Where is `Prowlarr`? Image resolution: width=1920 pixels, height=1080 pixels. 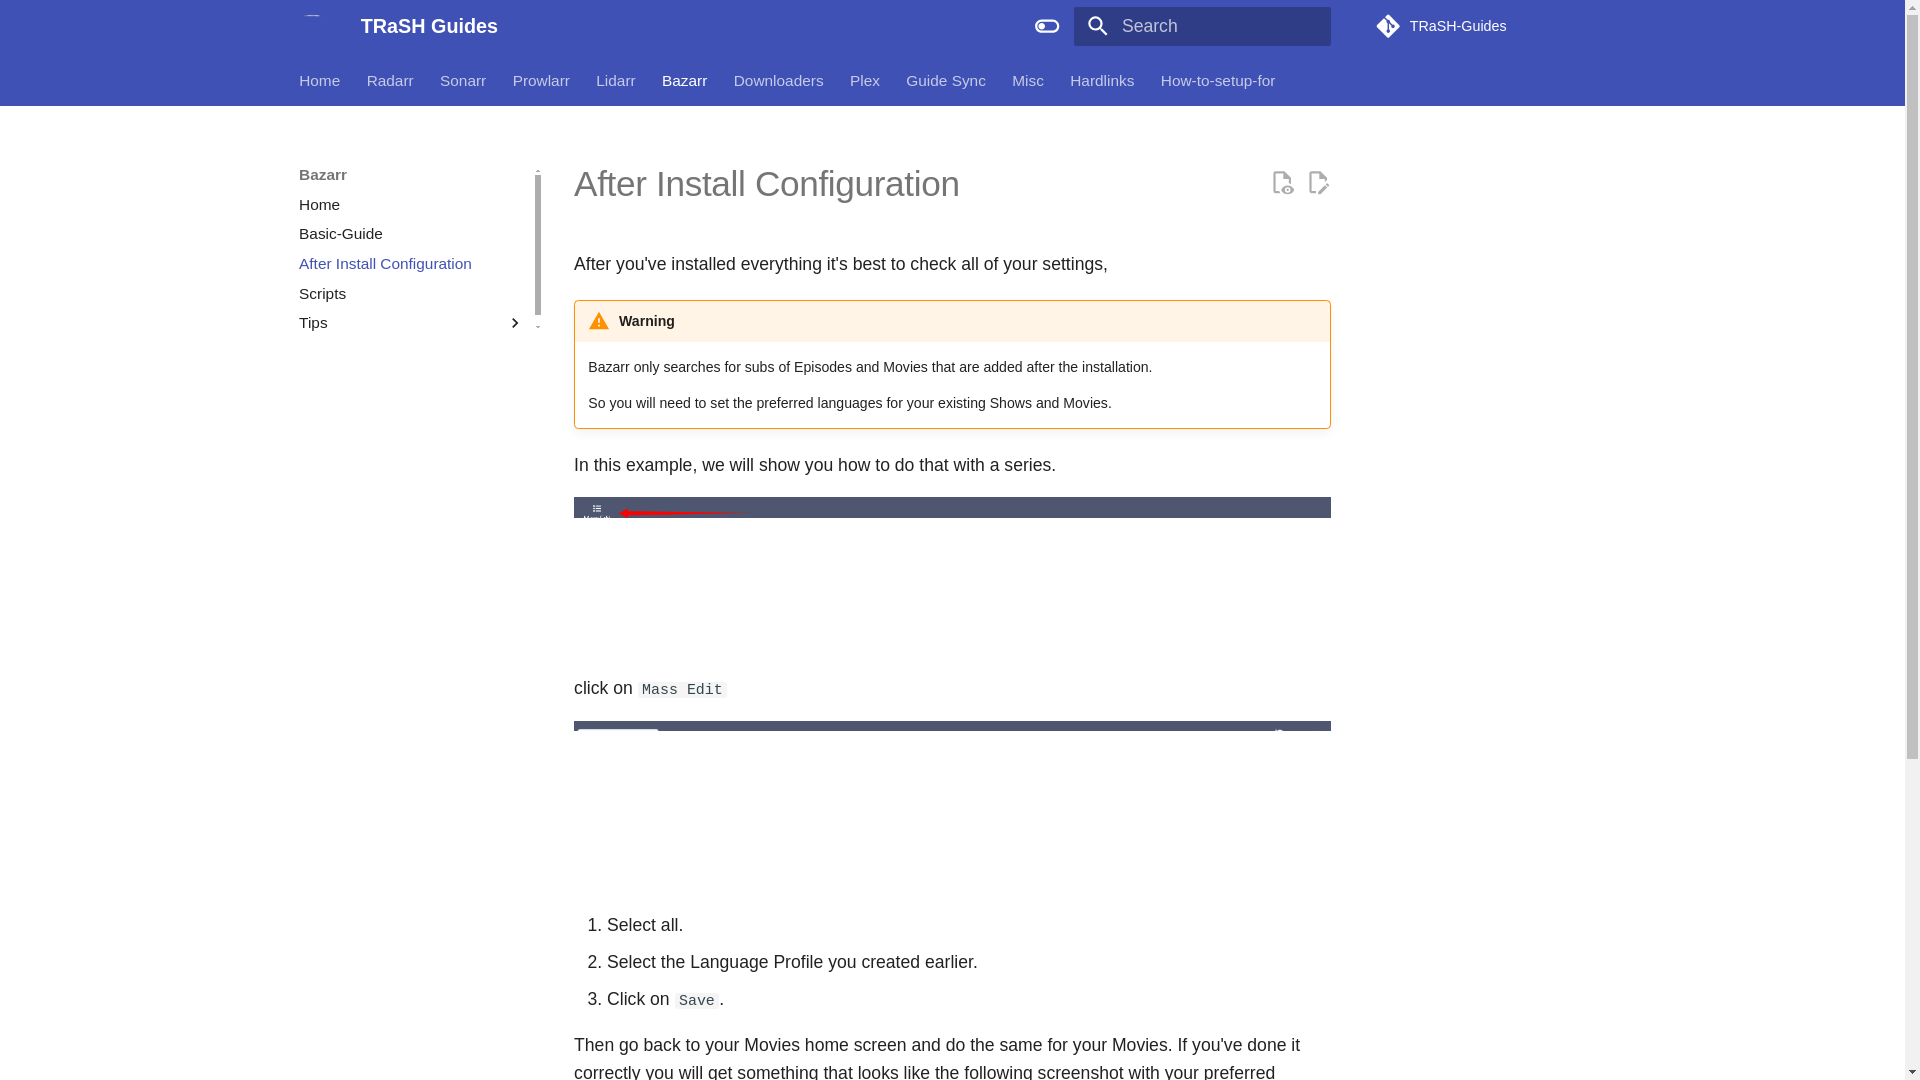
Prowlarr is located at coordinates (541, 80).